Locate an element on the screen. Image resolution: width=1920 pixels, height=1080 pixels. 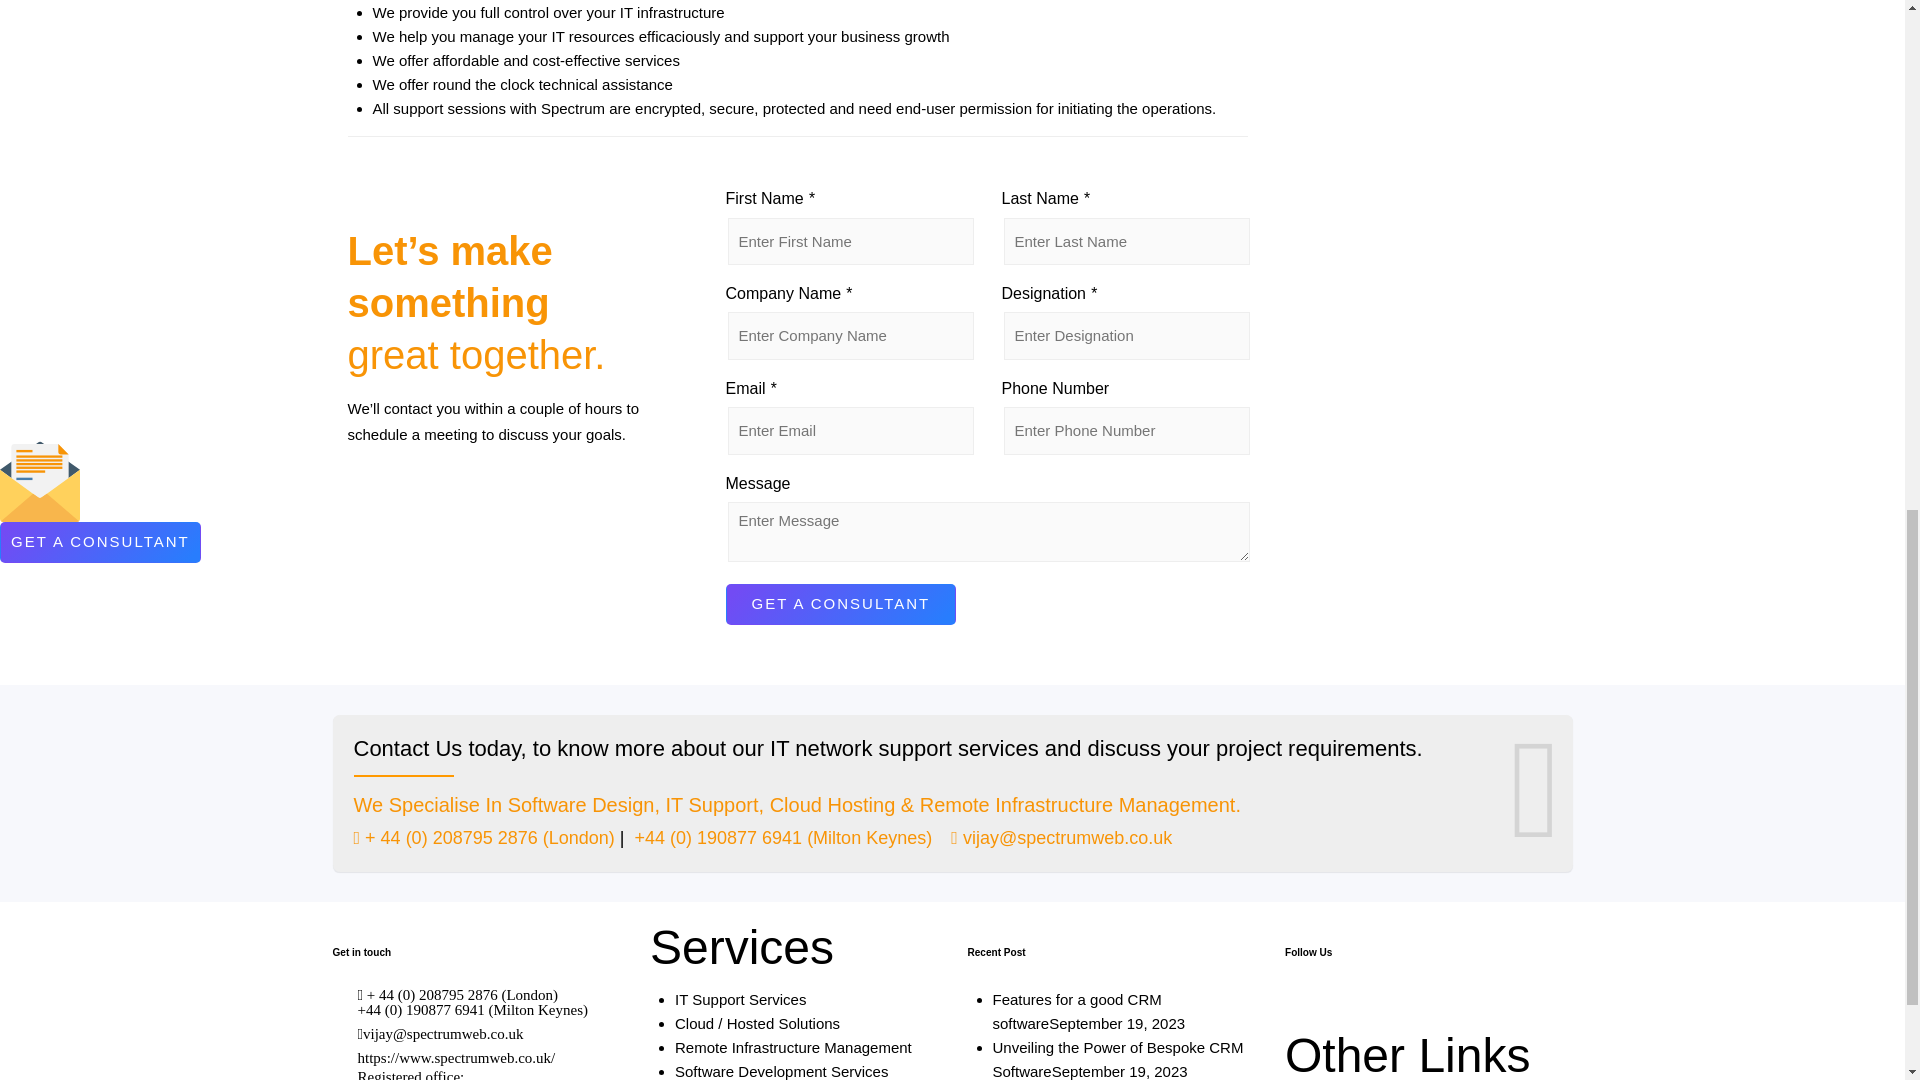
Get A Consultant is located at coordinates (840, 604).